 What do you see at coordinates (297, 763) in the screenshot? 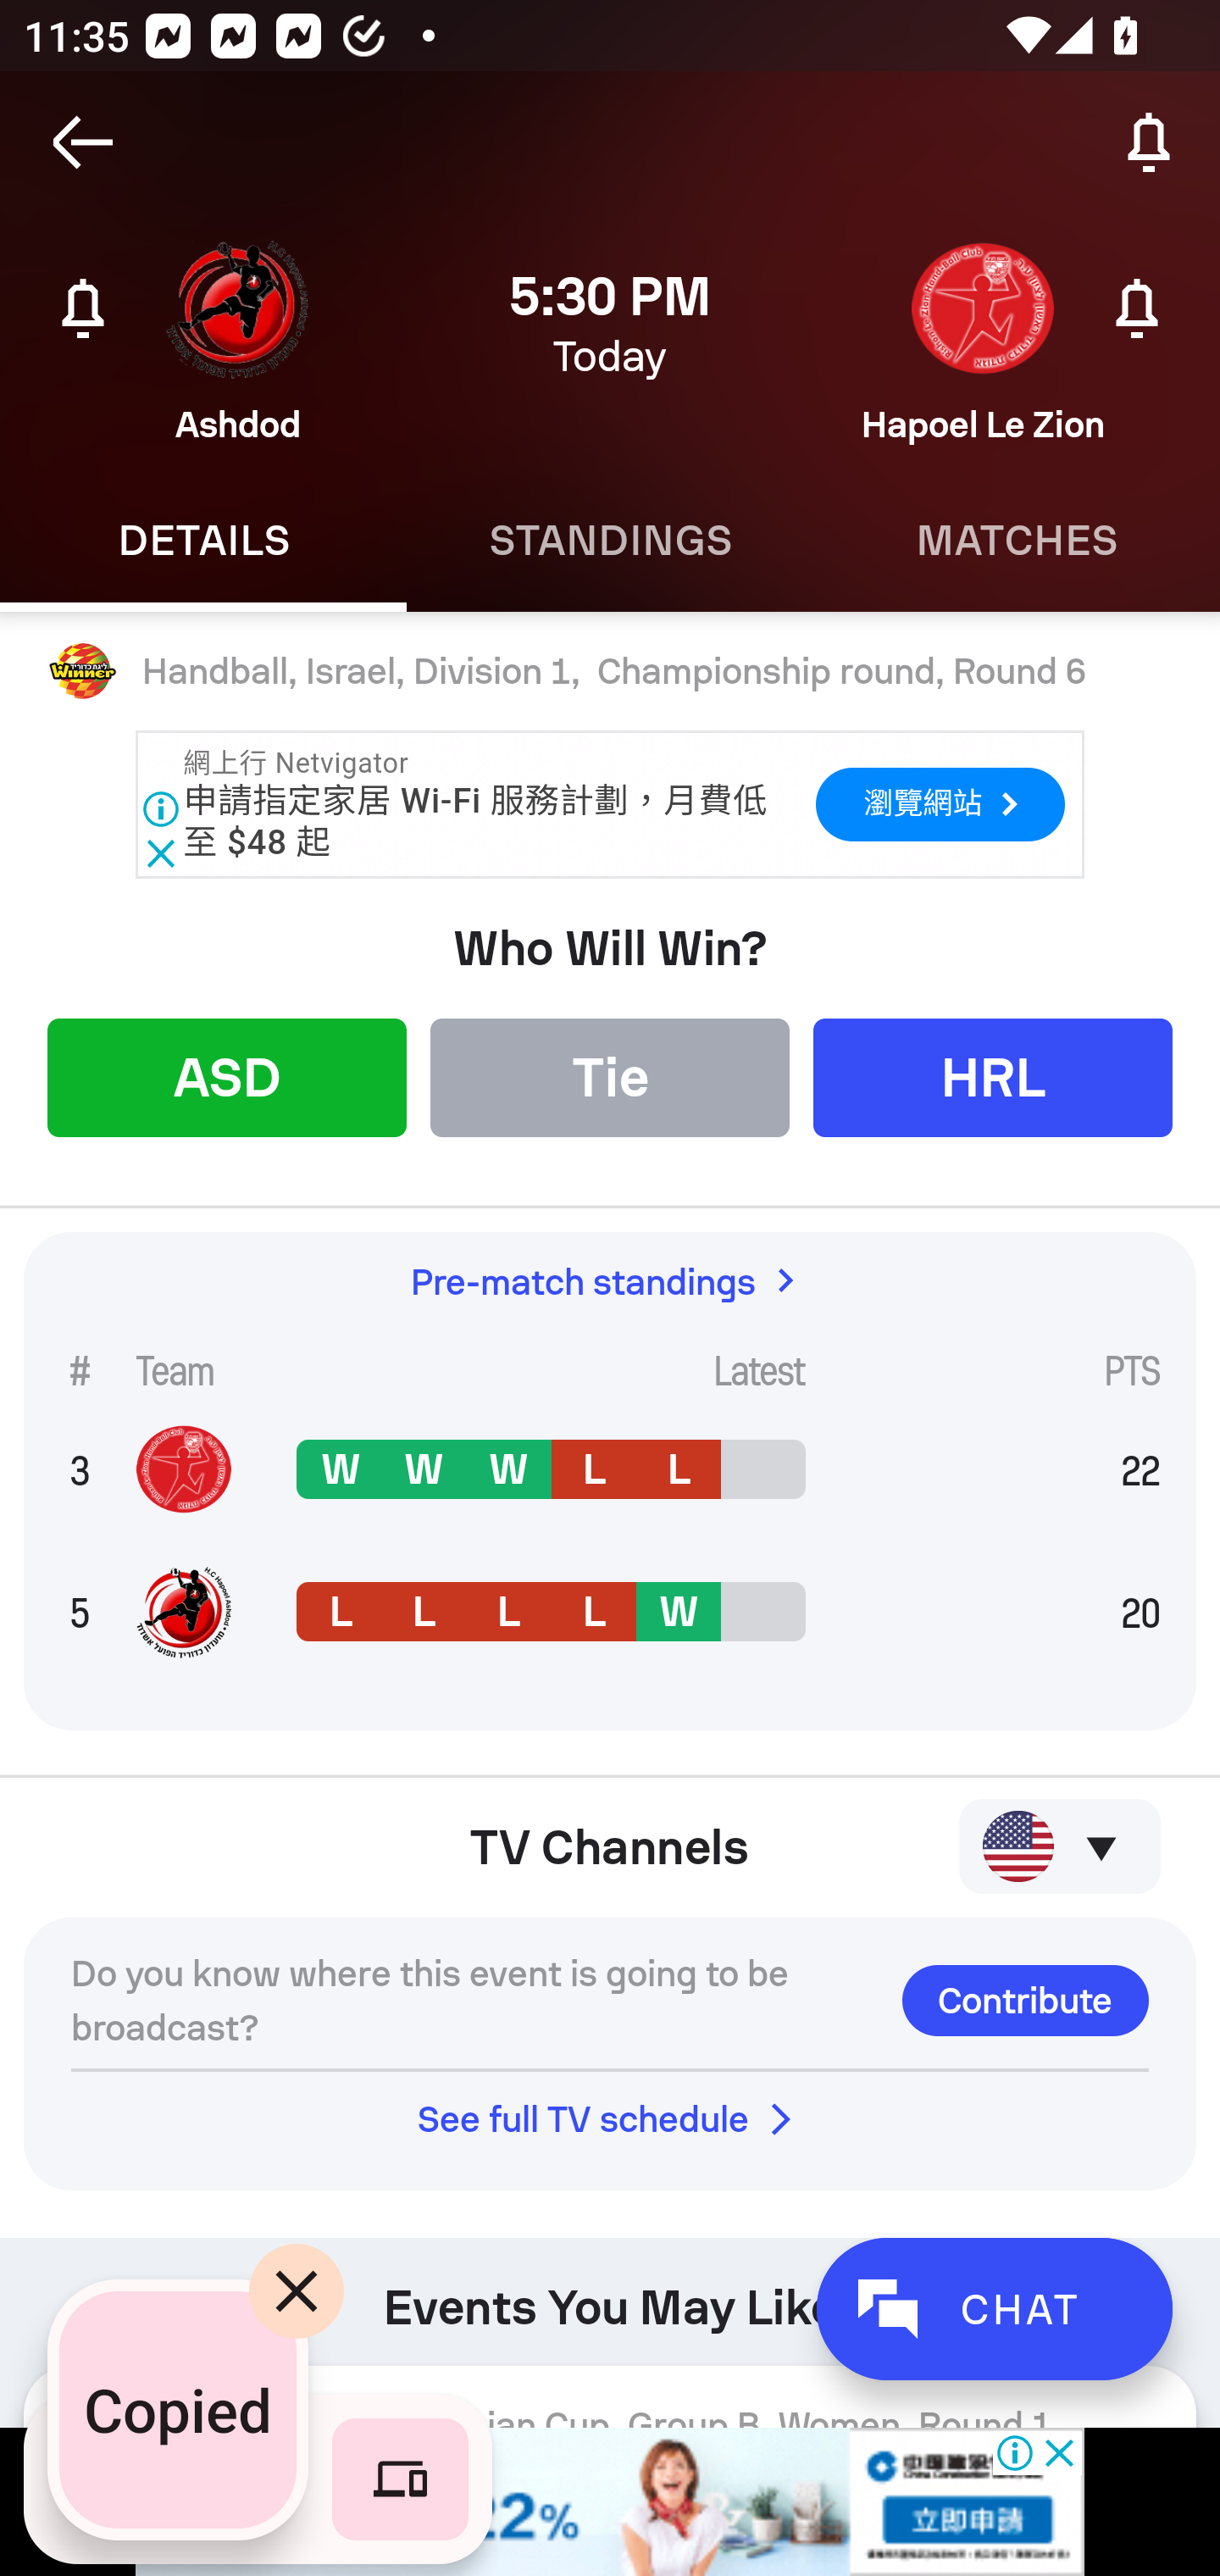
I see `網上行 Netvigator` at bounding box center [297, 763].